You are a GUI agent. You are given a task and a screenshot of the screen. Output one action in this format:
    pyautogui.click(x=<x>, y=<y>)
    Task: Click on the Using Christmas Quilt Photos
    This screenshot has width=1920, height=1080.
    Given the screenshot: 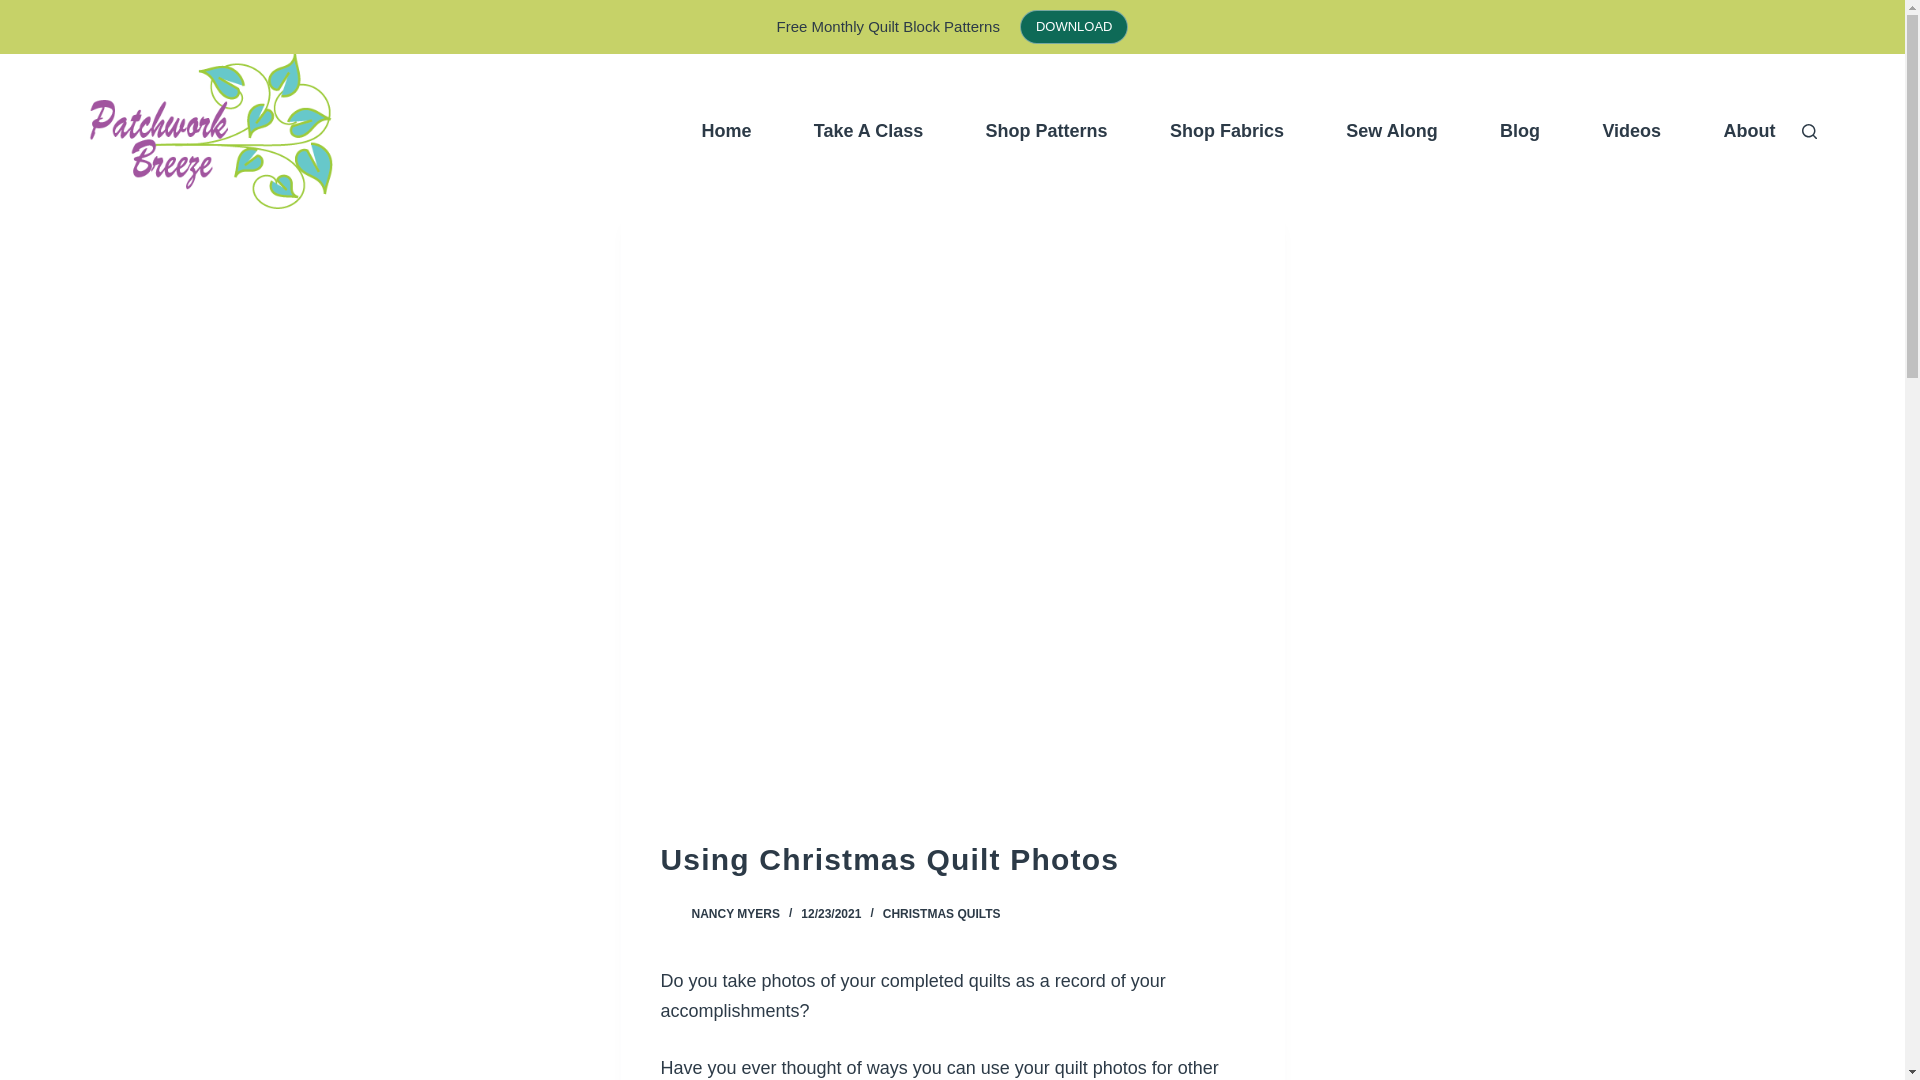 What is the action you would take?
    pyautogui.click(x=952, y=860)
    